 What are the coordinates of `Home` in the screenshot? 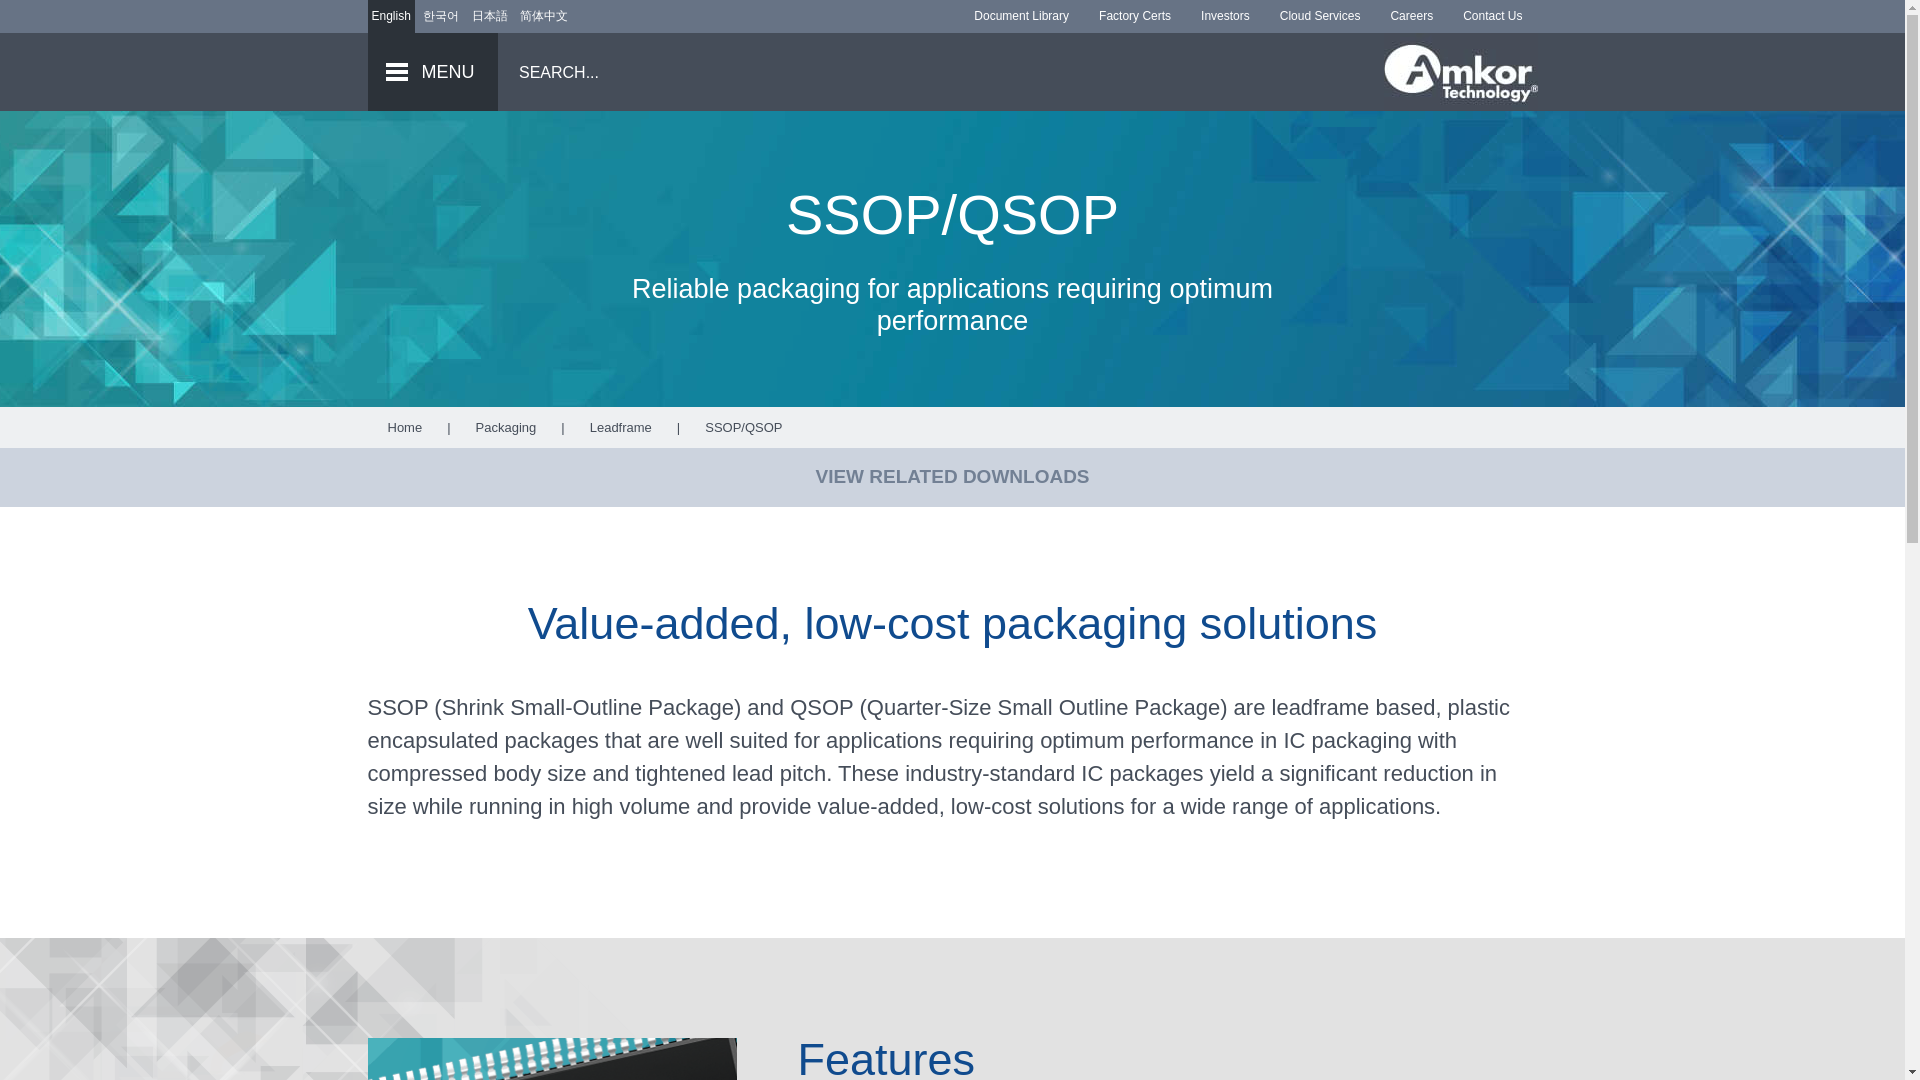 It's located at (404, 428).